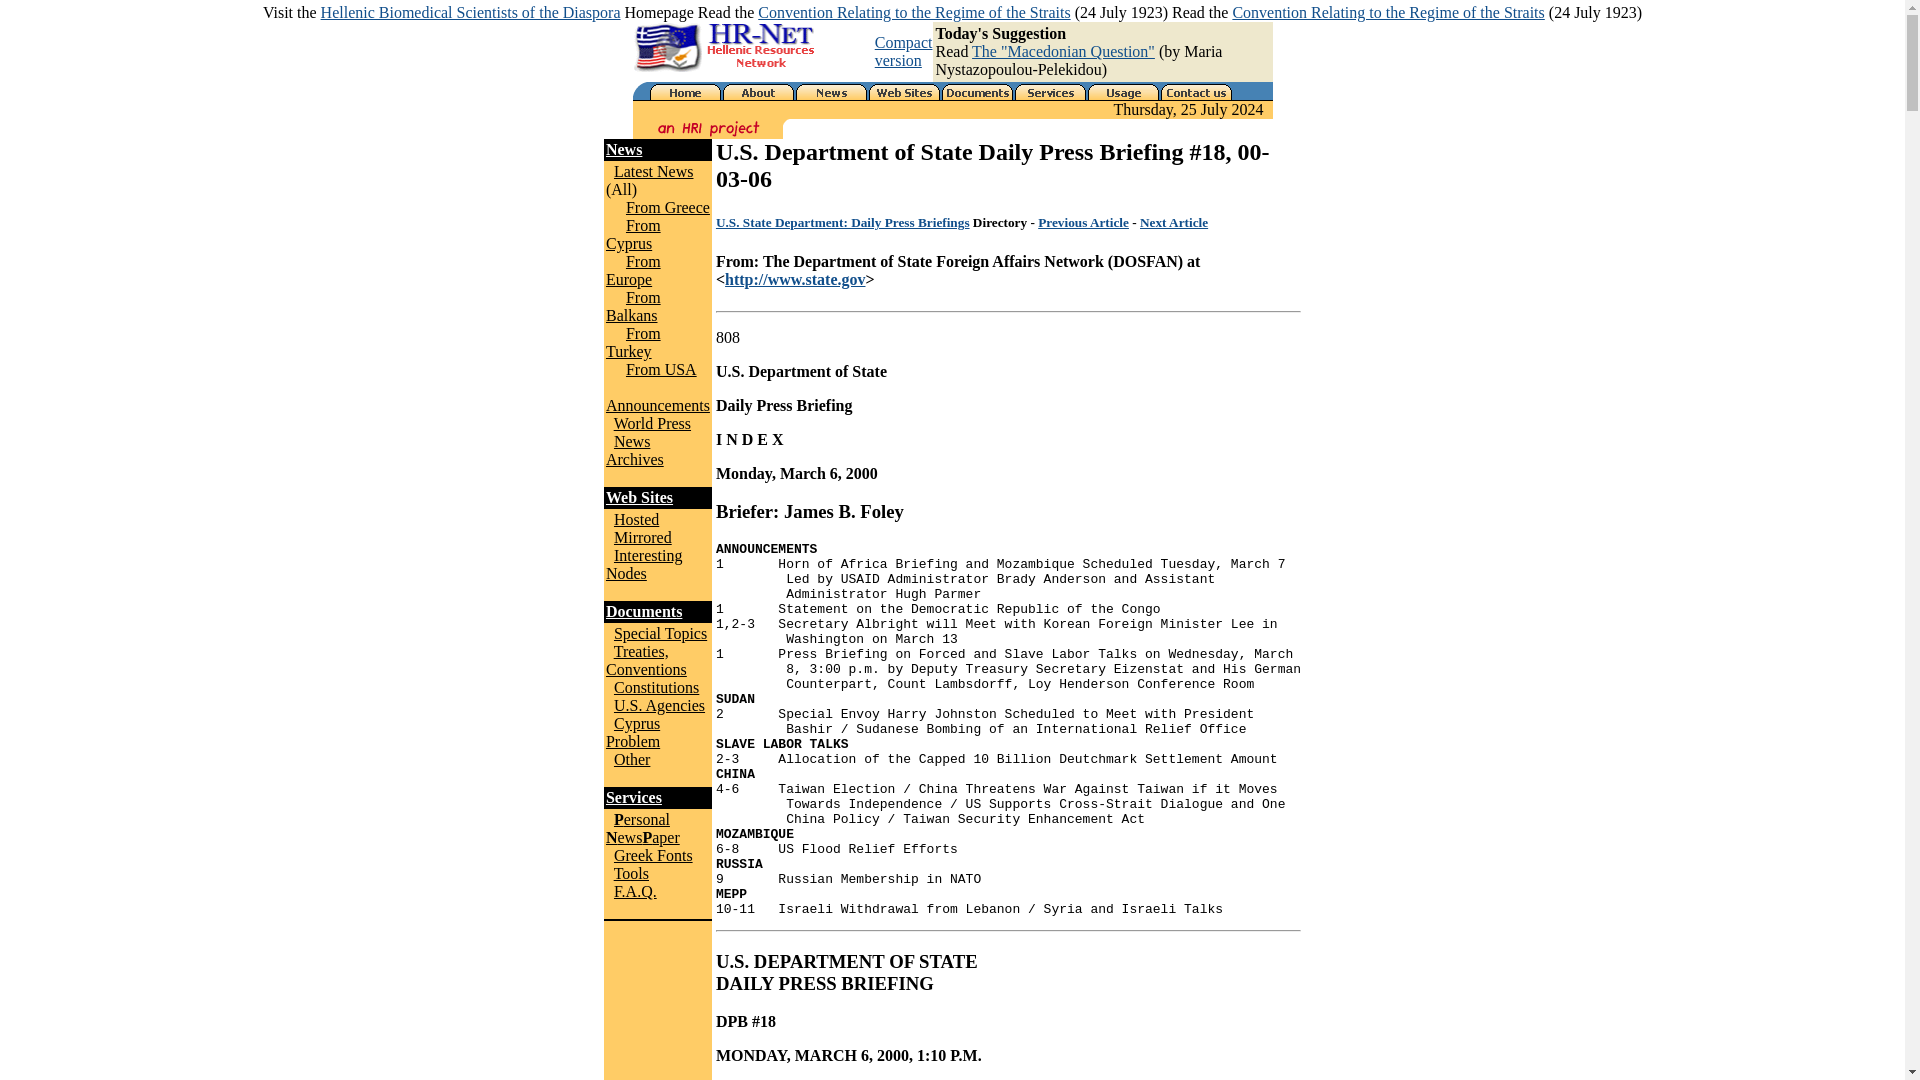 This screenshot has width=1920, height=1080. Describe the element at coordinates (660, 633) in the screenshot. I see `Special Topics` at that location.